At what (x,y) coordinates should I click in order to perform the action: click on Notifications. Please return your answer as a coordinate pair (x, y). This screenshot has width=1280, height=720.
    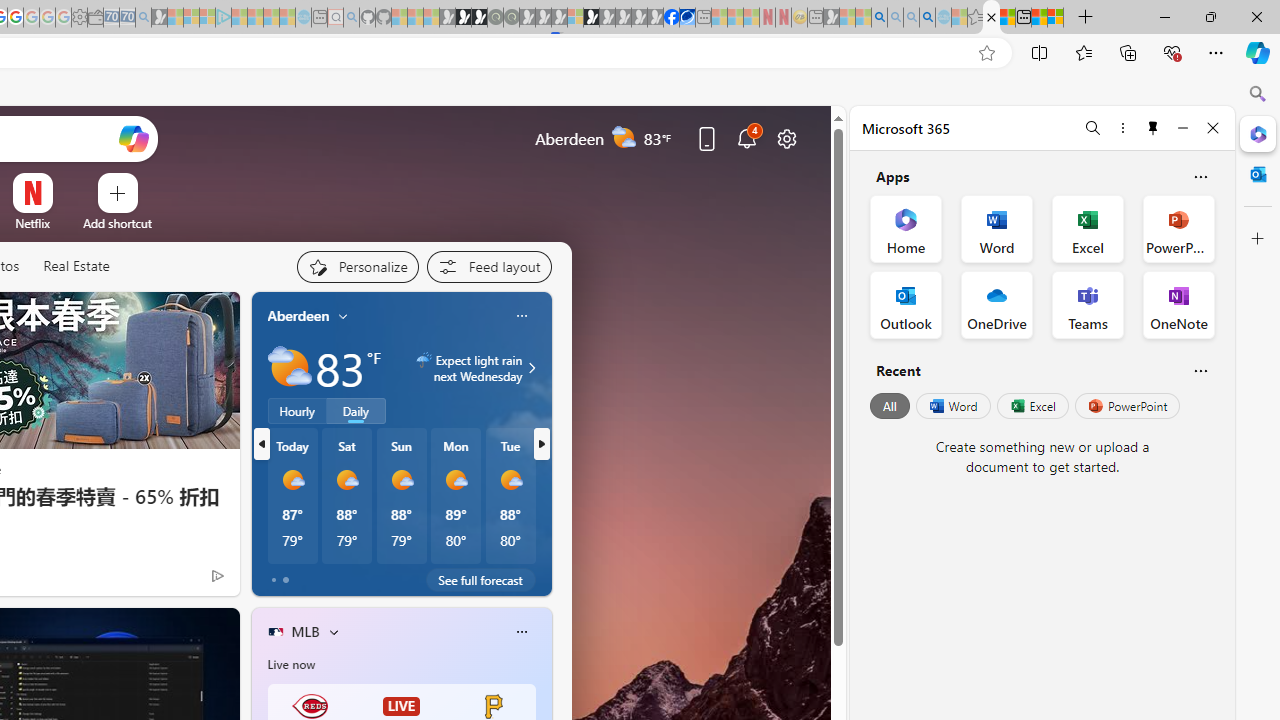
    Looking at the image, I should click on (746, 138).